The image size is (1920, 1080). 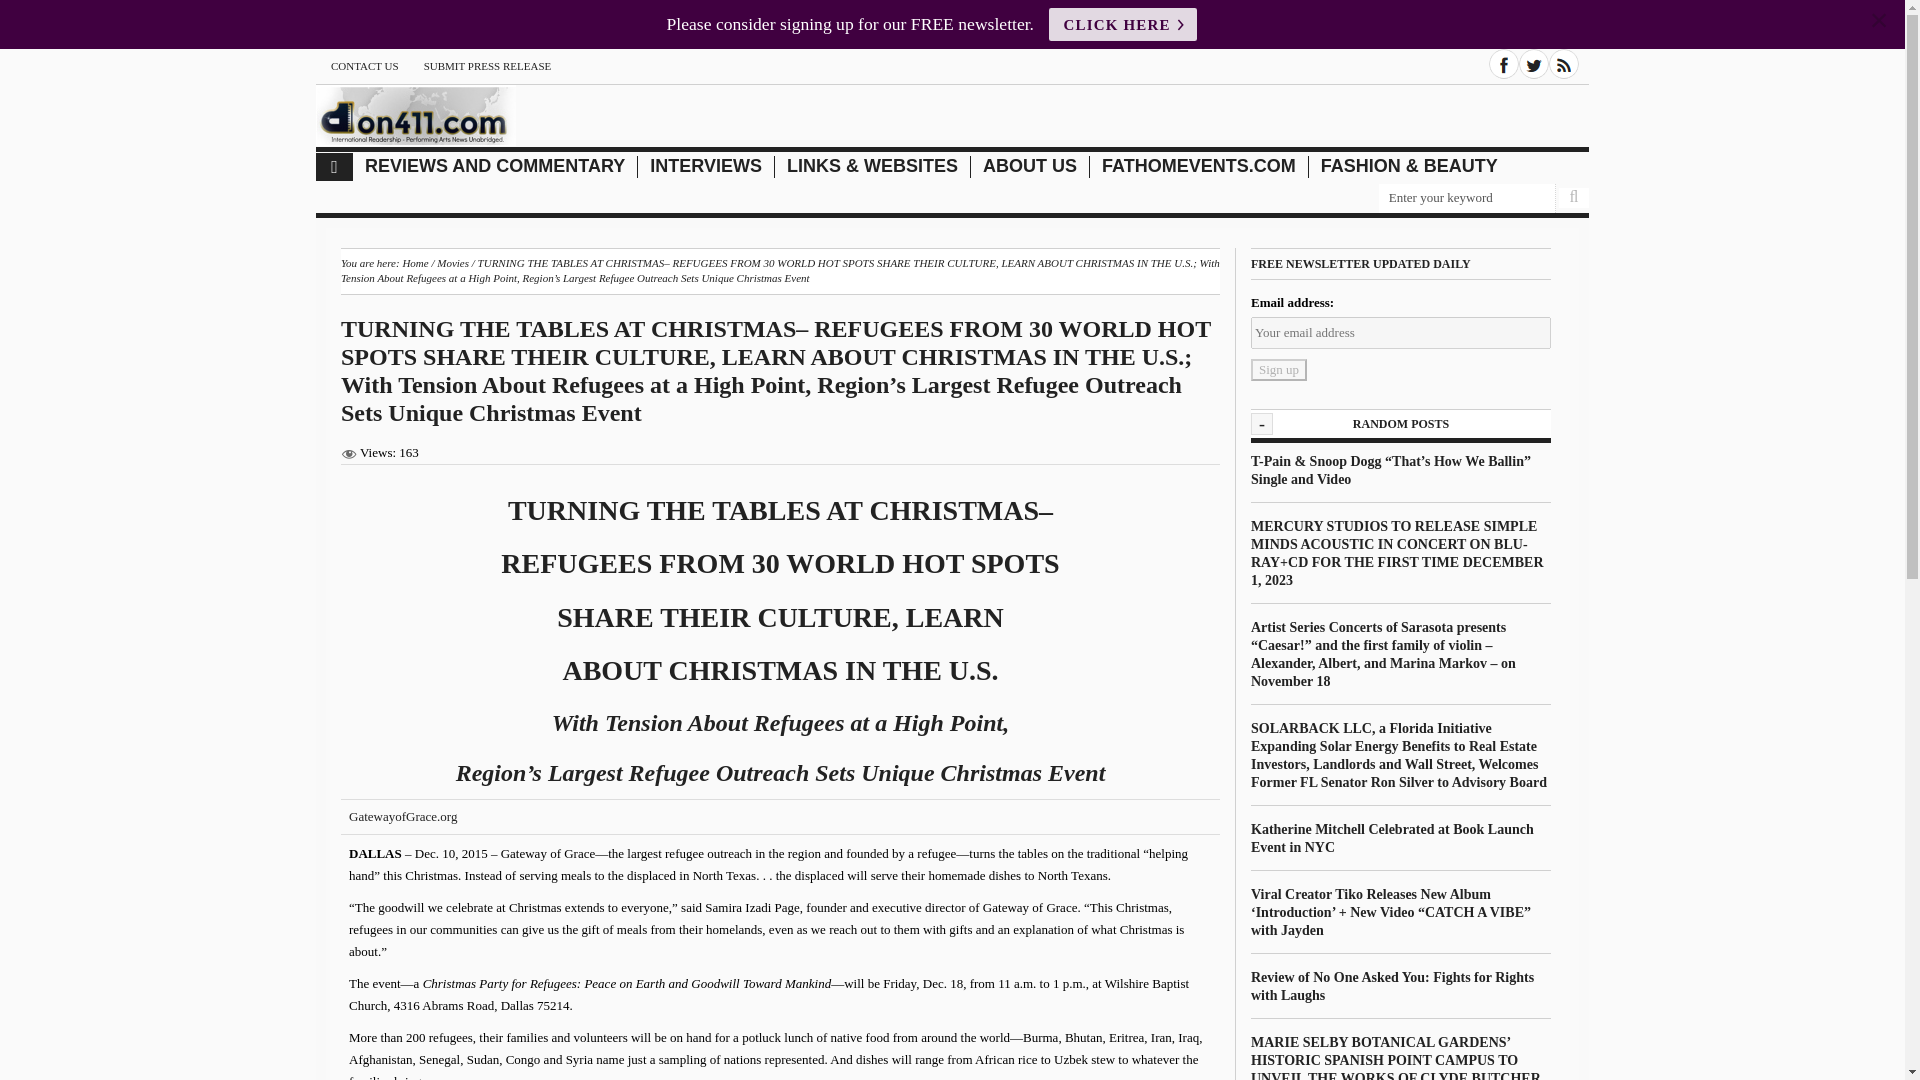 I want to click on Sign up, so click(x=1279, y=370).